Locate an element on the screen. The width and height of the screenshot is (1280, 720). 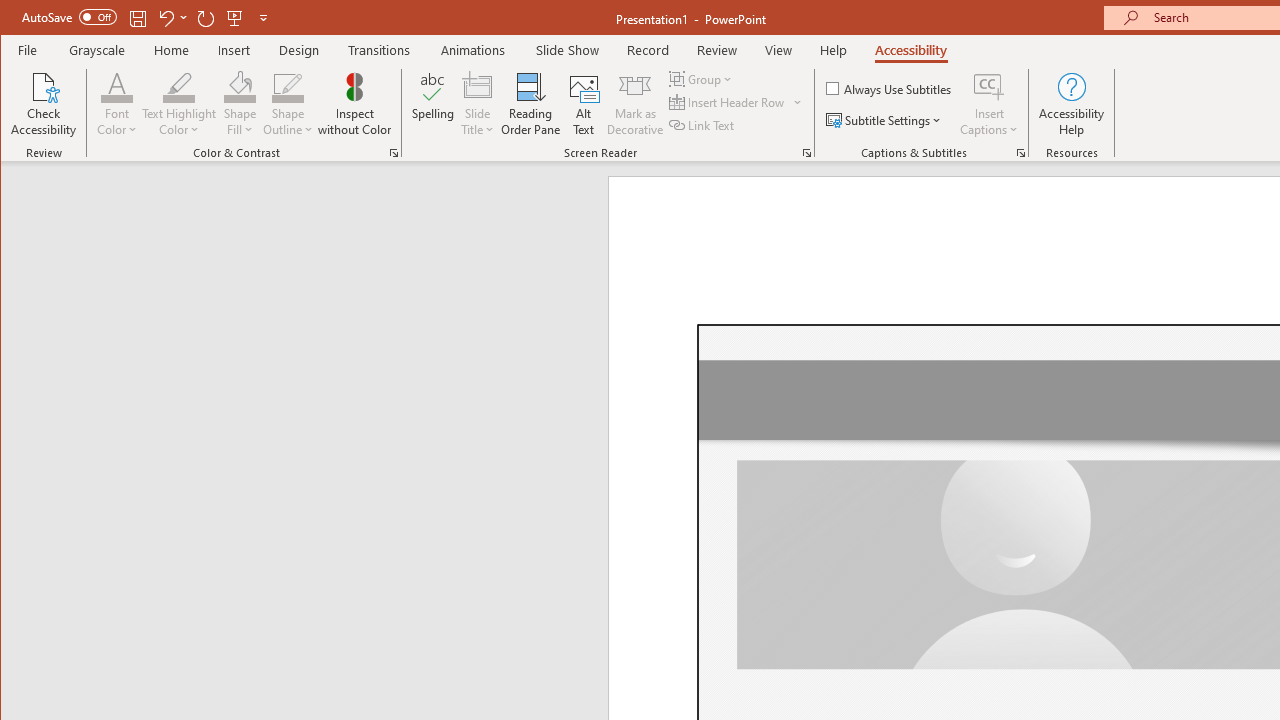
Insert Captions is located at coordinates (989, 86).